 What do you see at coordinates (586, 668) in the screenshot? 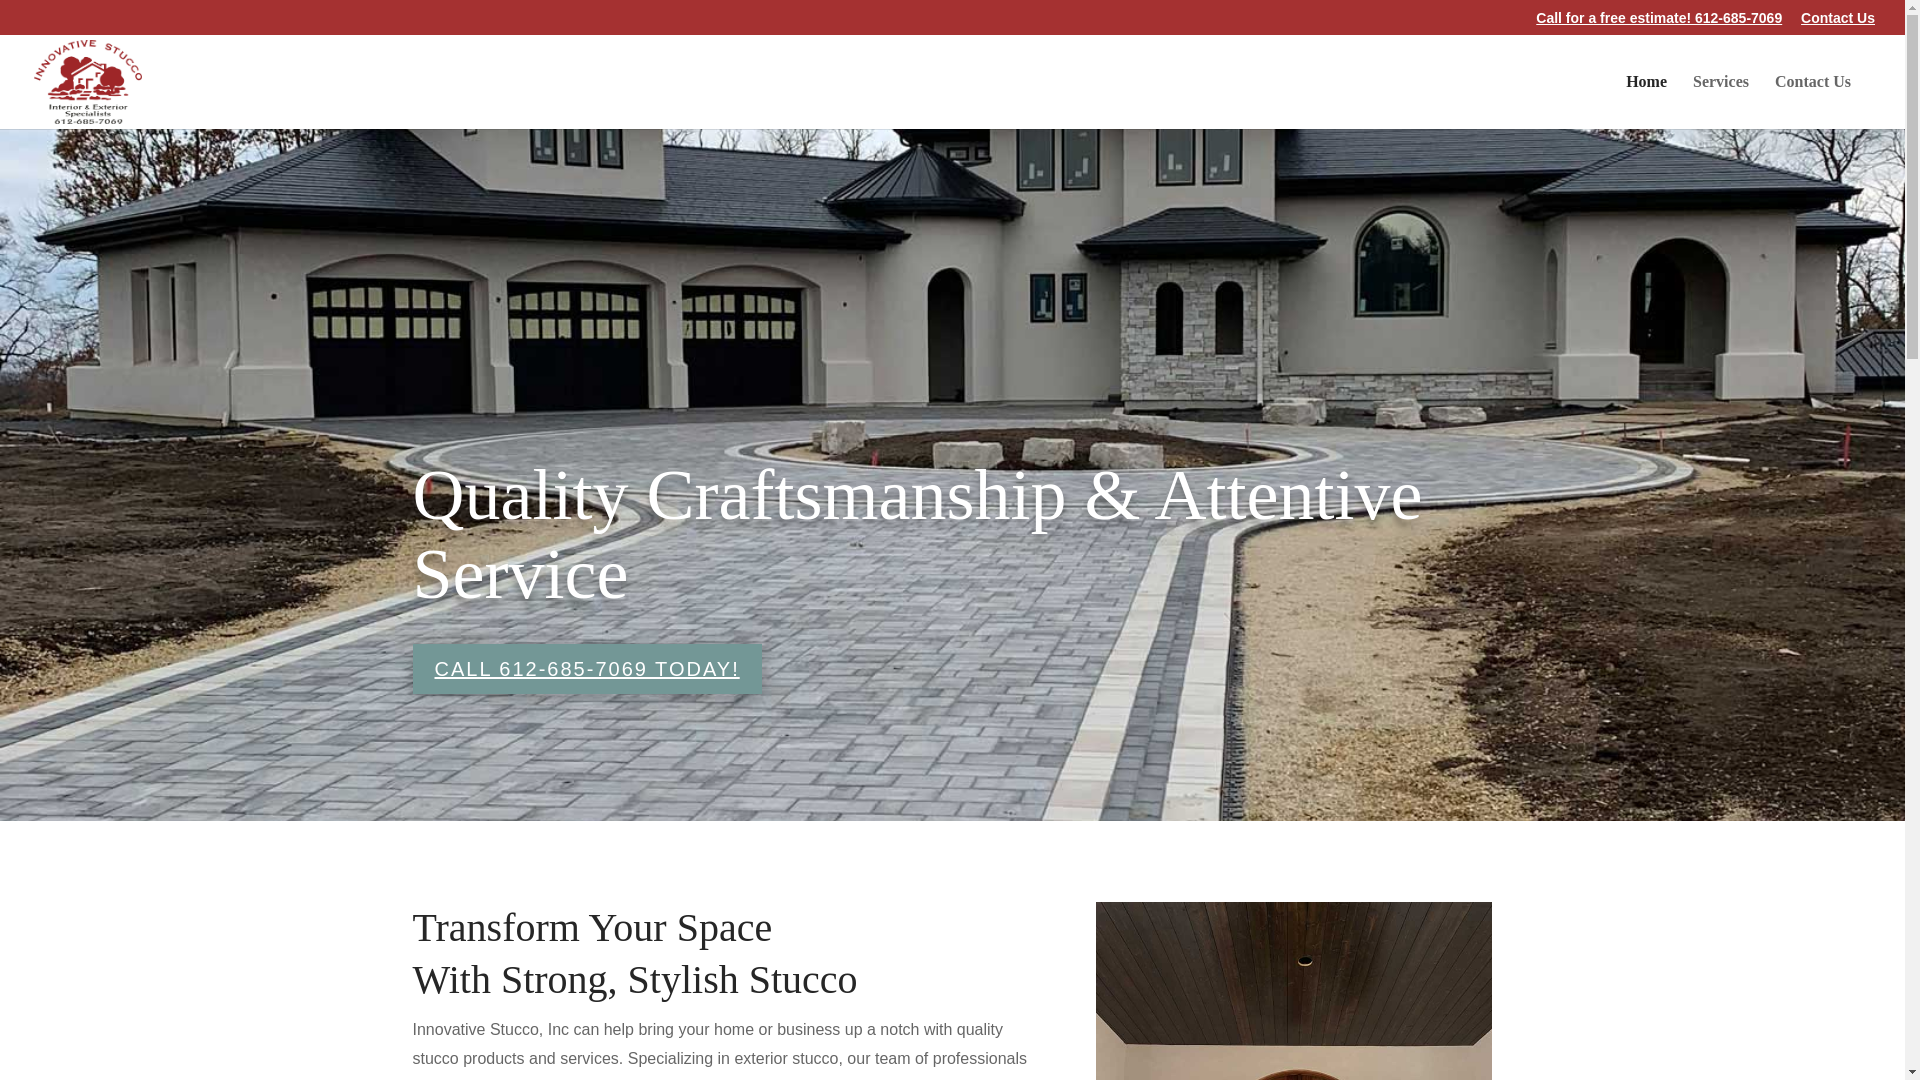
I see `CALL 612-685-7069 TODAY!` at bounding box center [586, 668].